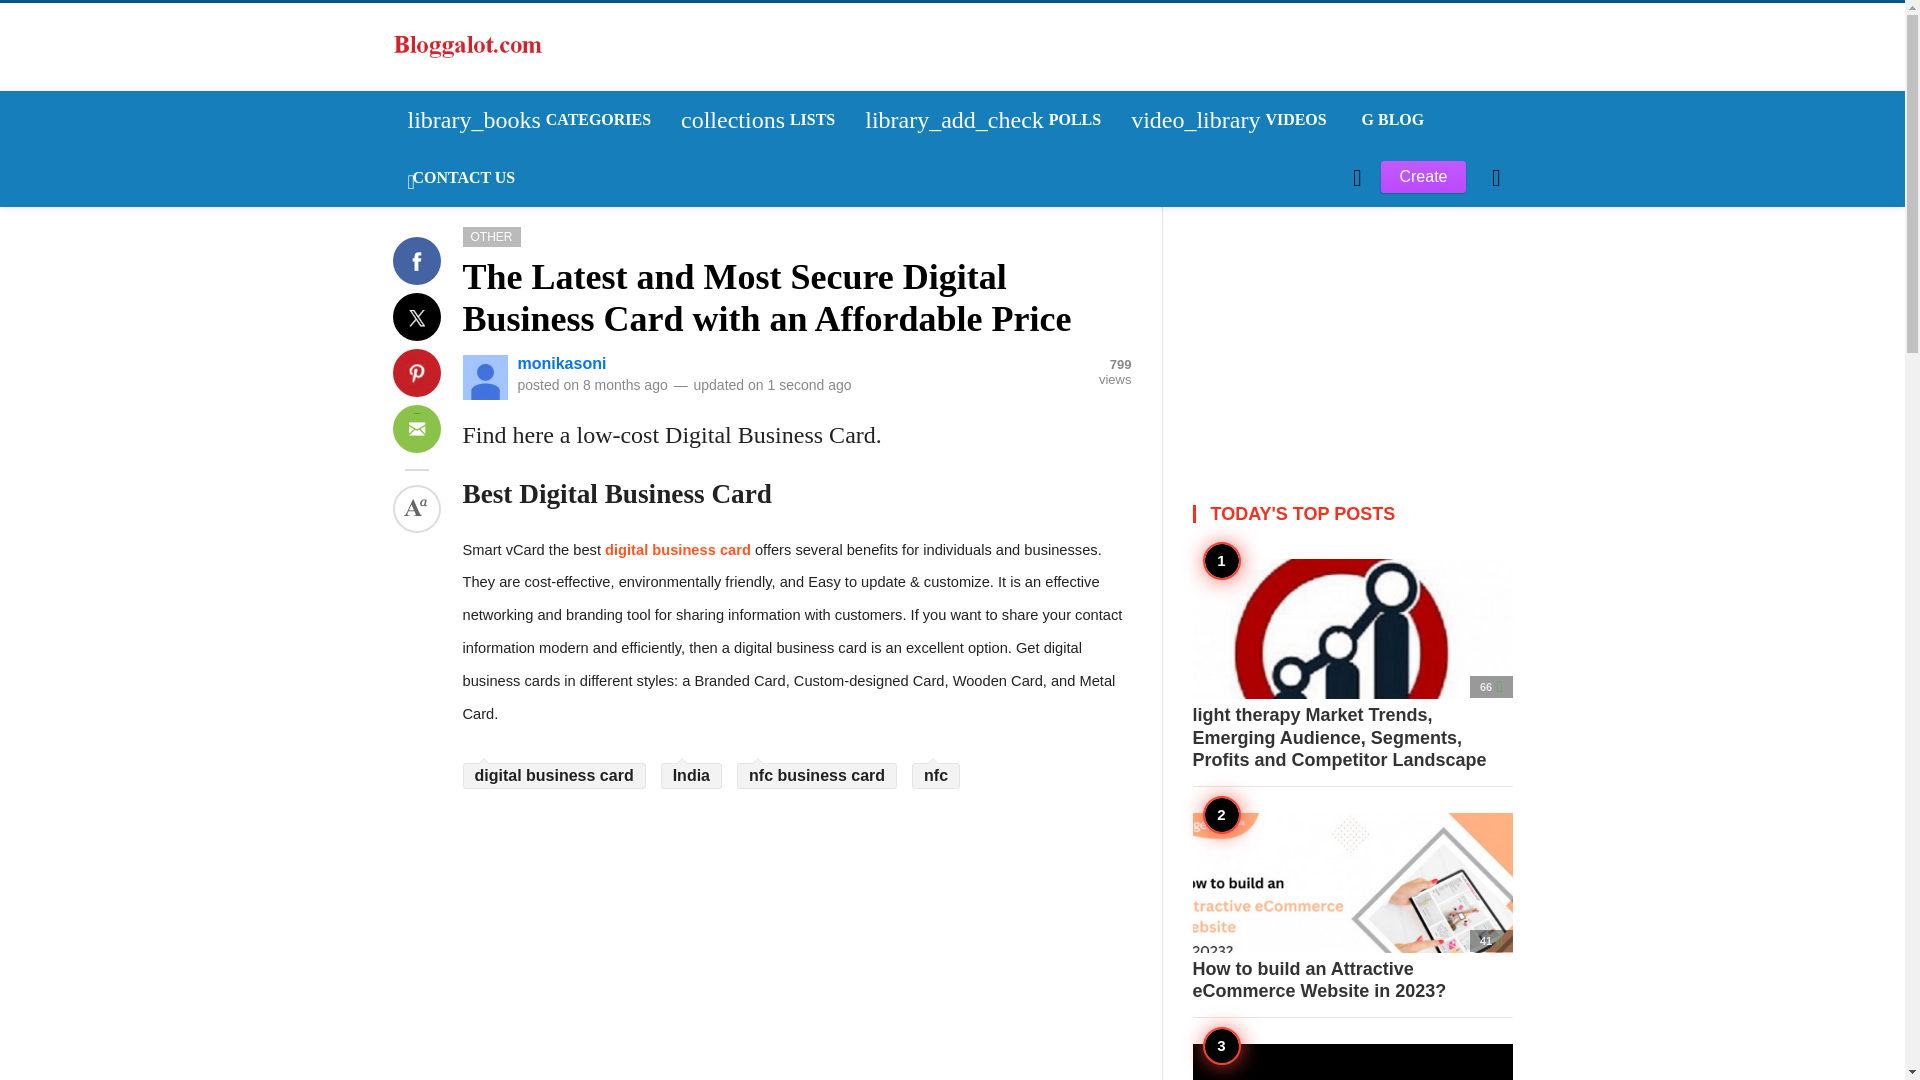 Image resolution: width=1920 pixels, height=1080 pixels. What do you see at coordinates (1391, 120) in the screenshot?
I see `G BLOG` at bounding box center [1391, 120].